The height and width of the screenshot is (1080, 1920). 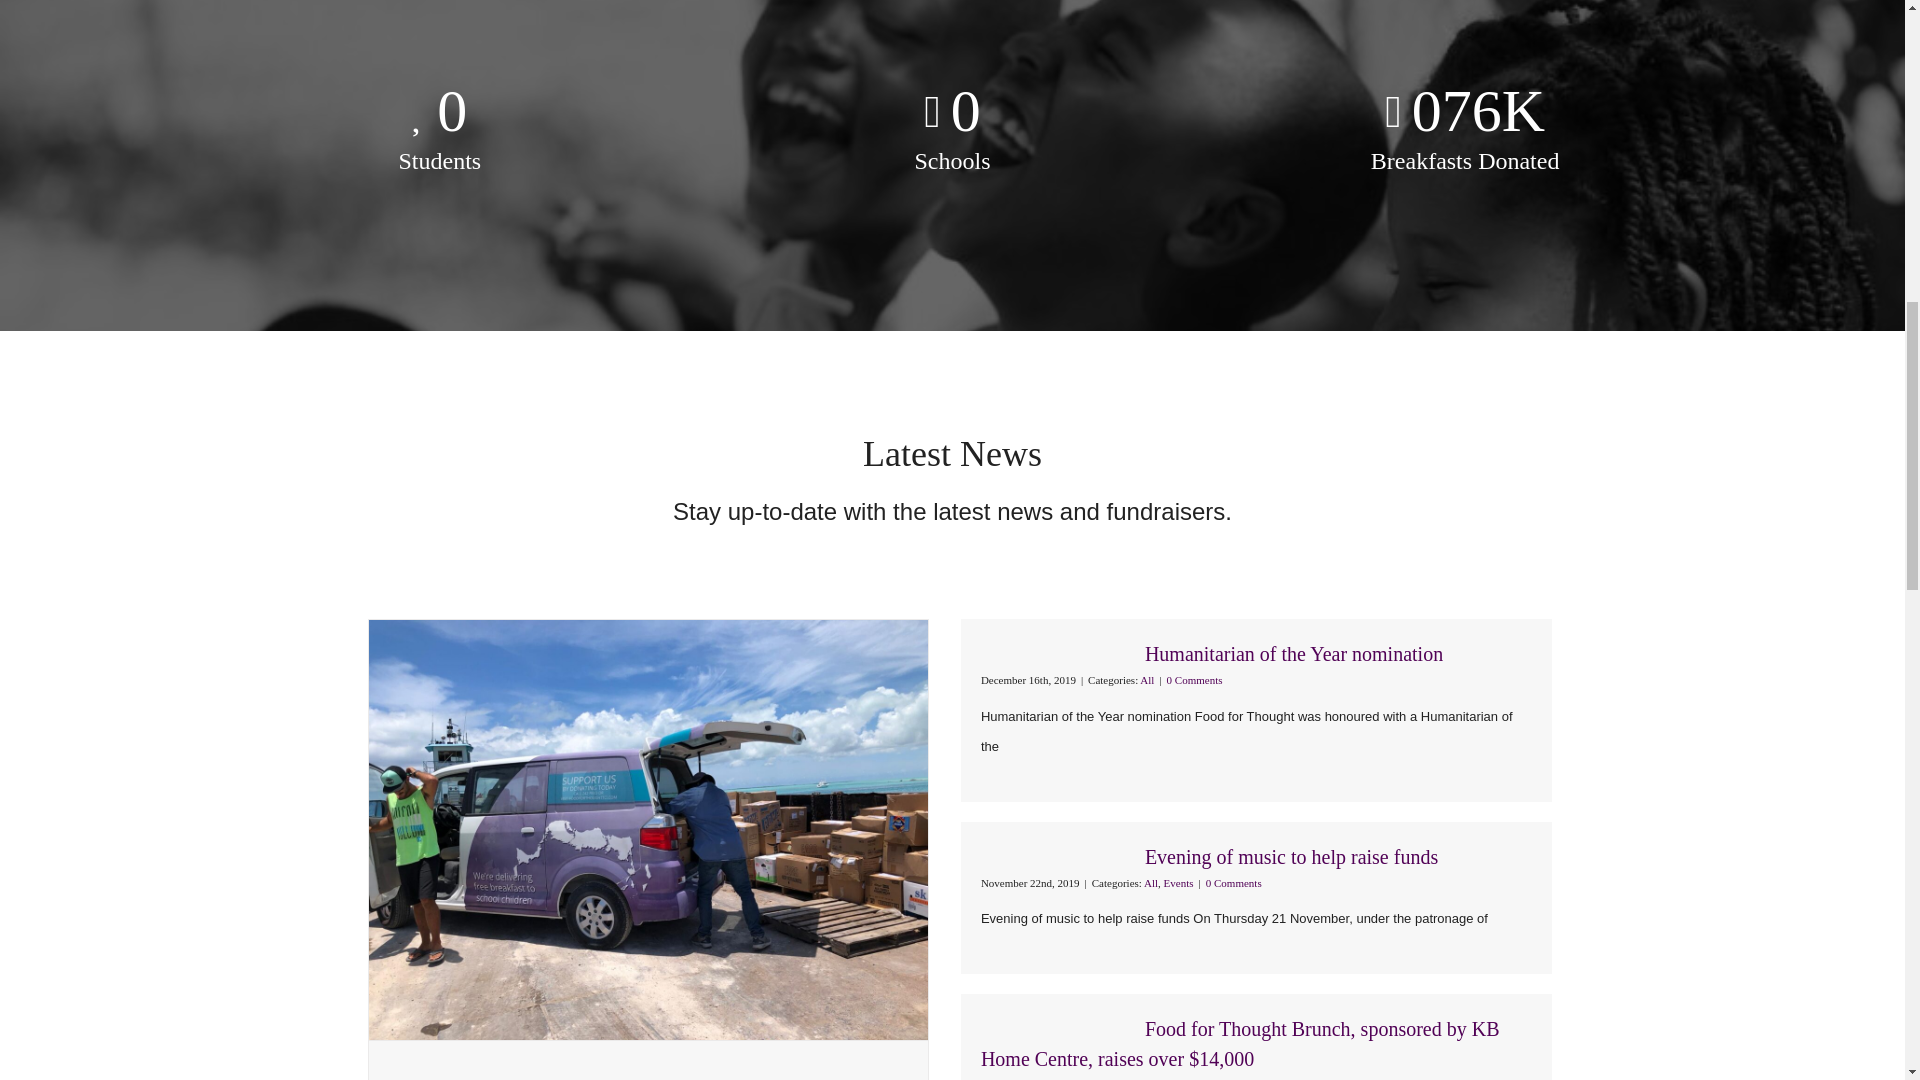 What do you see at coordinates (1291, 856) in the screenshot?
I see `Evening of music to help raise funds` at bounding box center [1291, 856].